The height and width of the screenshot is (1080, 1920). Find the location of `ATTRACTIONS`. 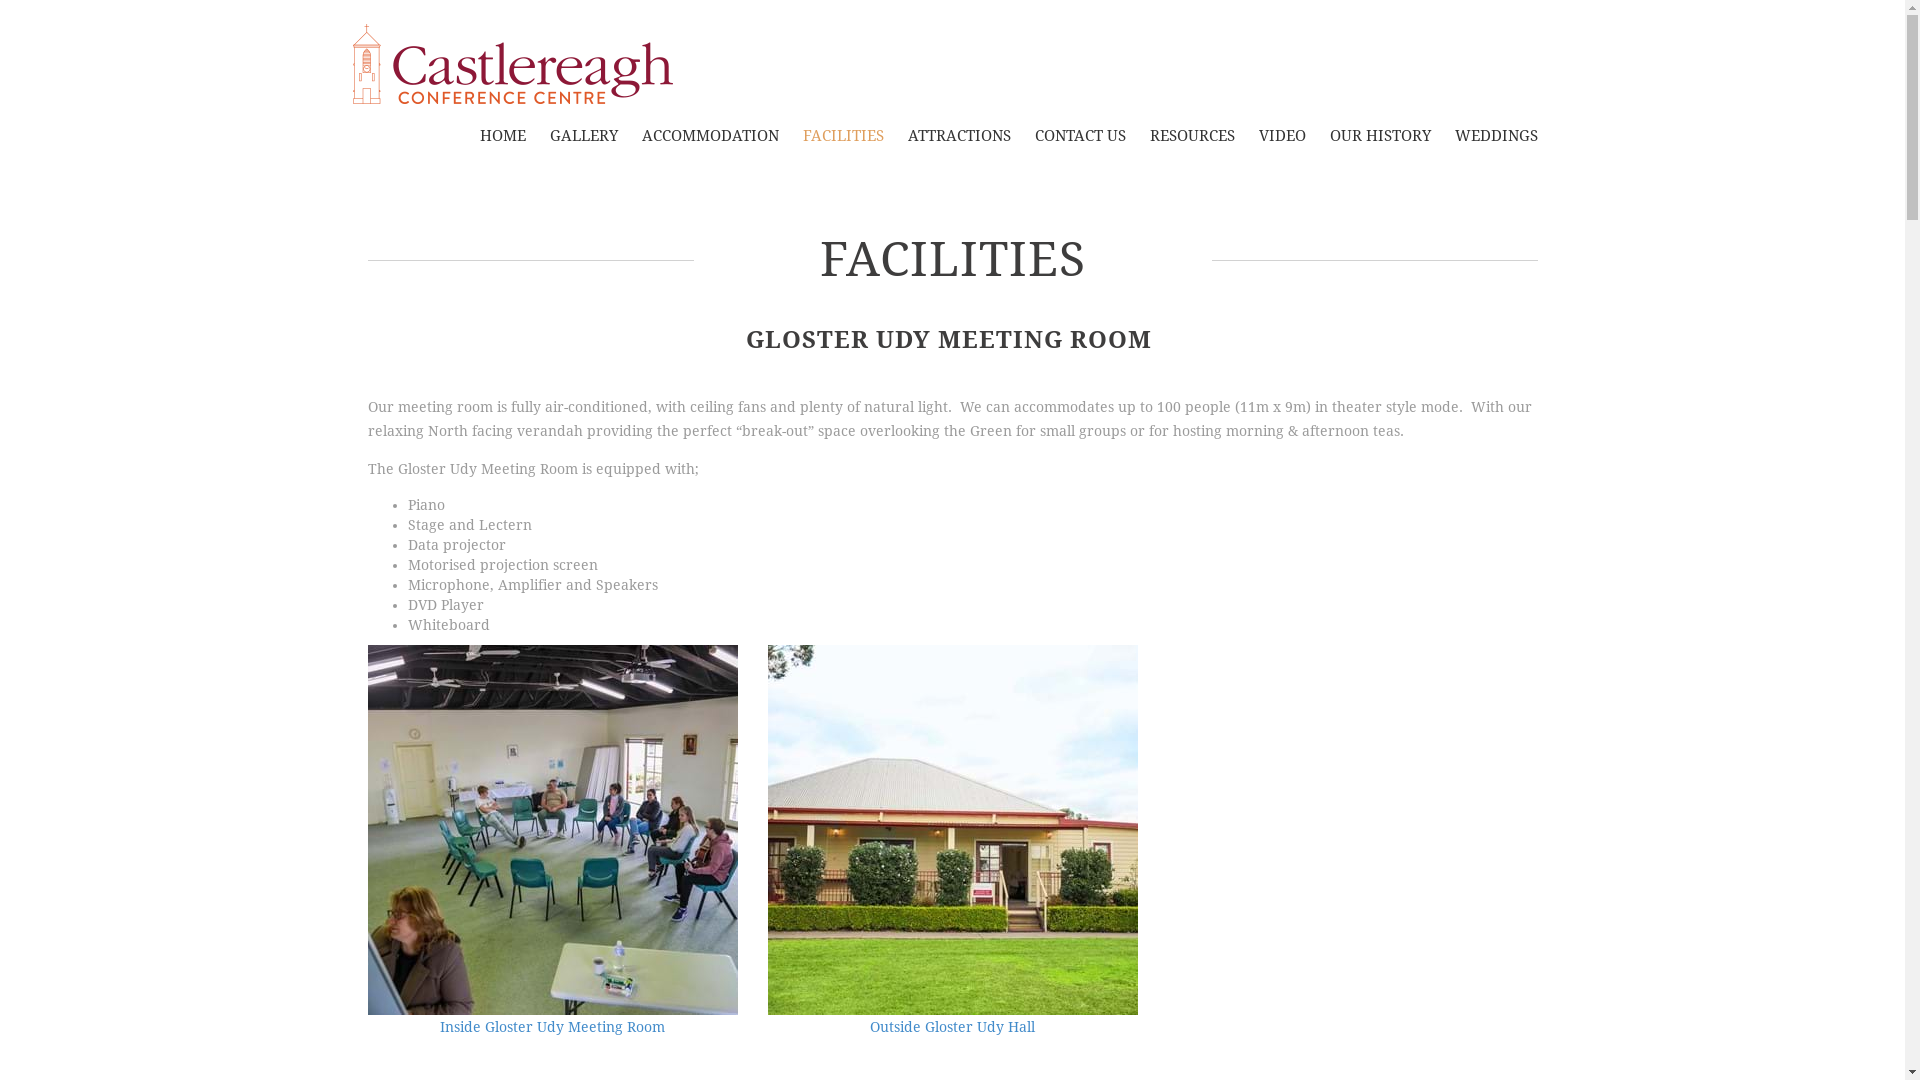

ATTRACTIONS is located at coordinates (960, 136).